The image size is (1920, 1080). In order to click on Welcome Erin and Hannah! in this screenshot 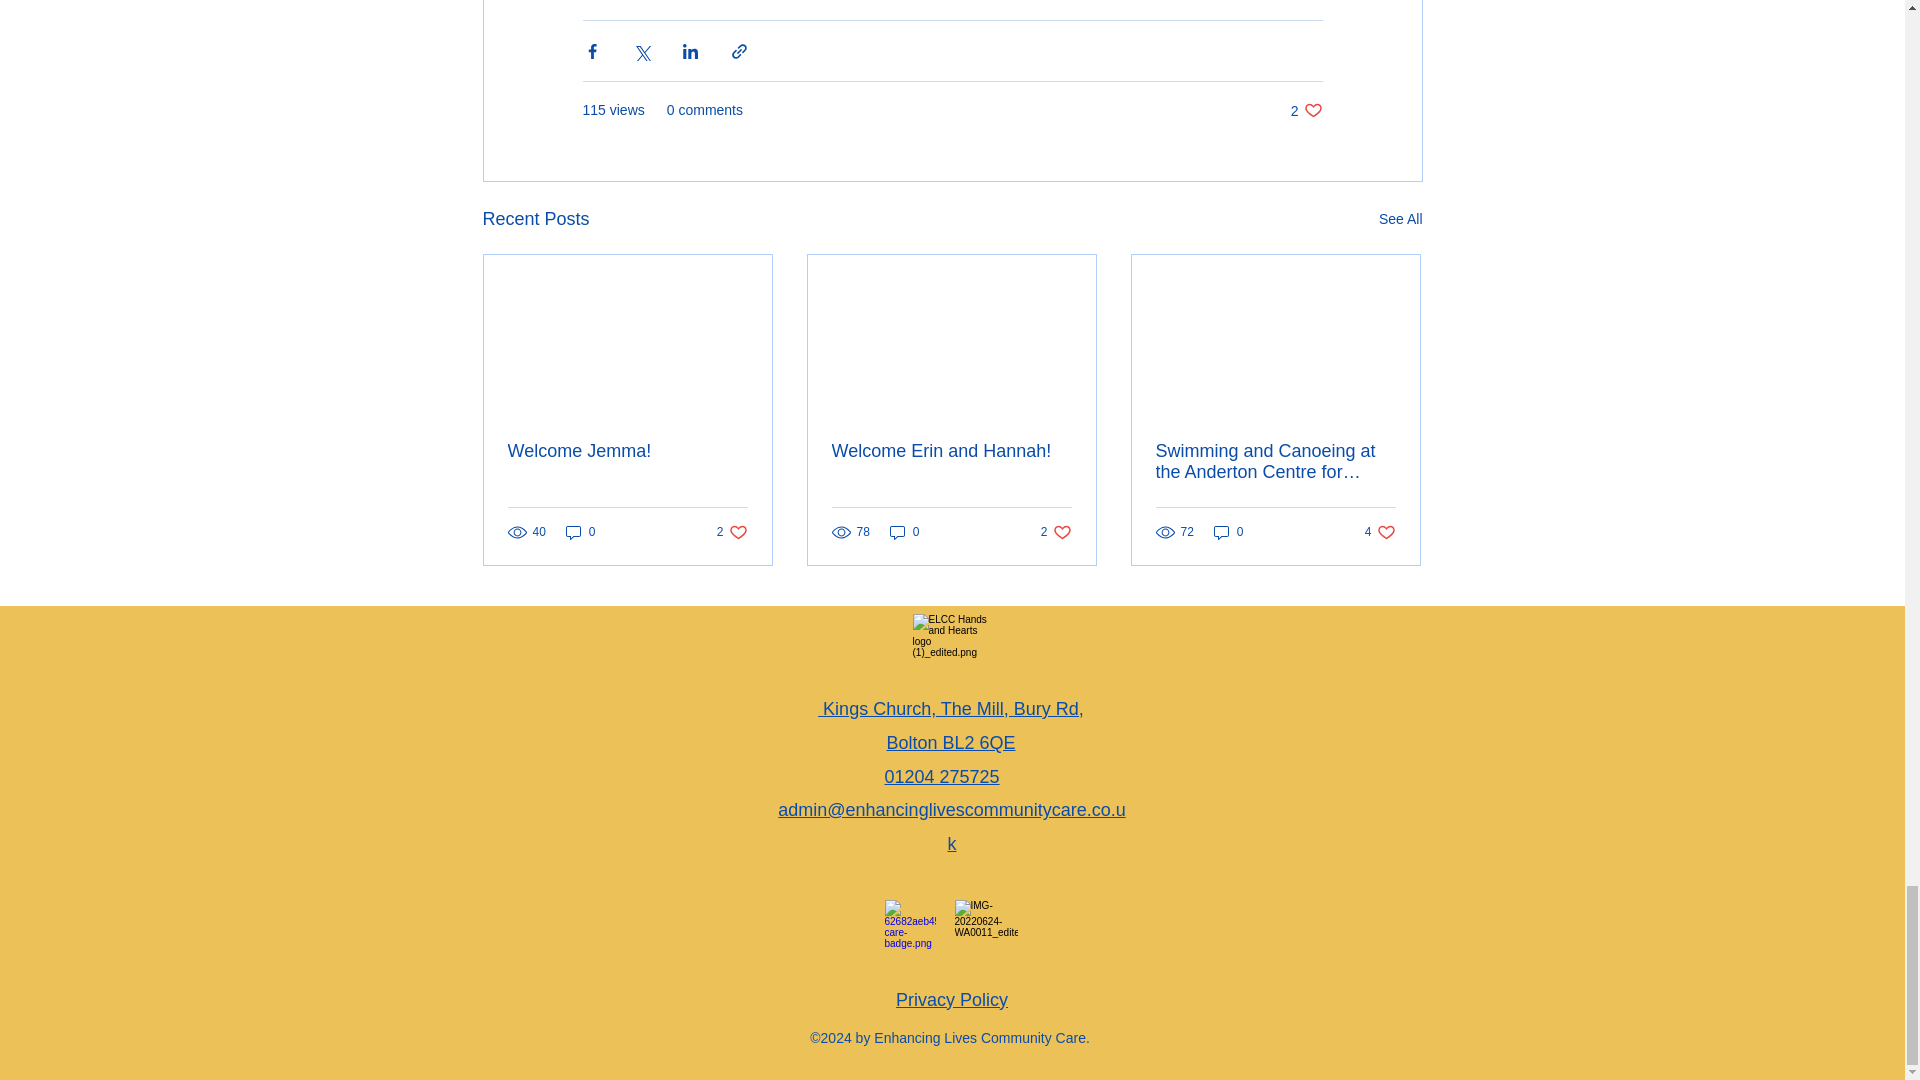, I will do `click(952, 1000)`.